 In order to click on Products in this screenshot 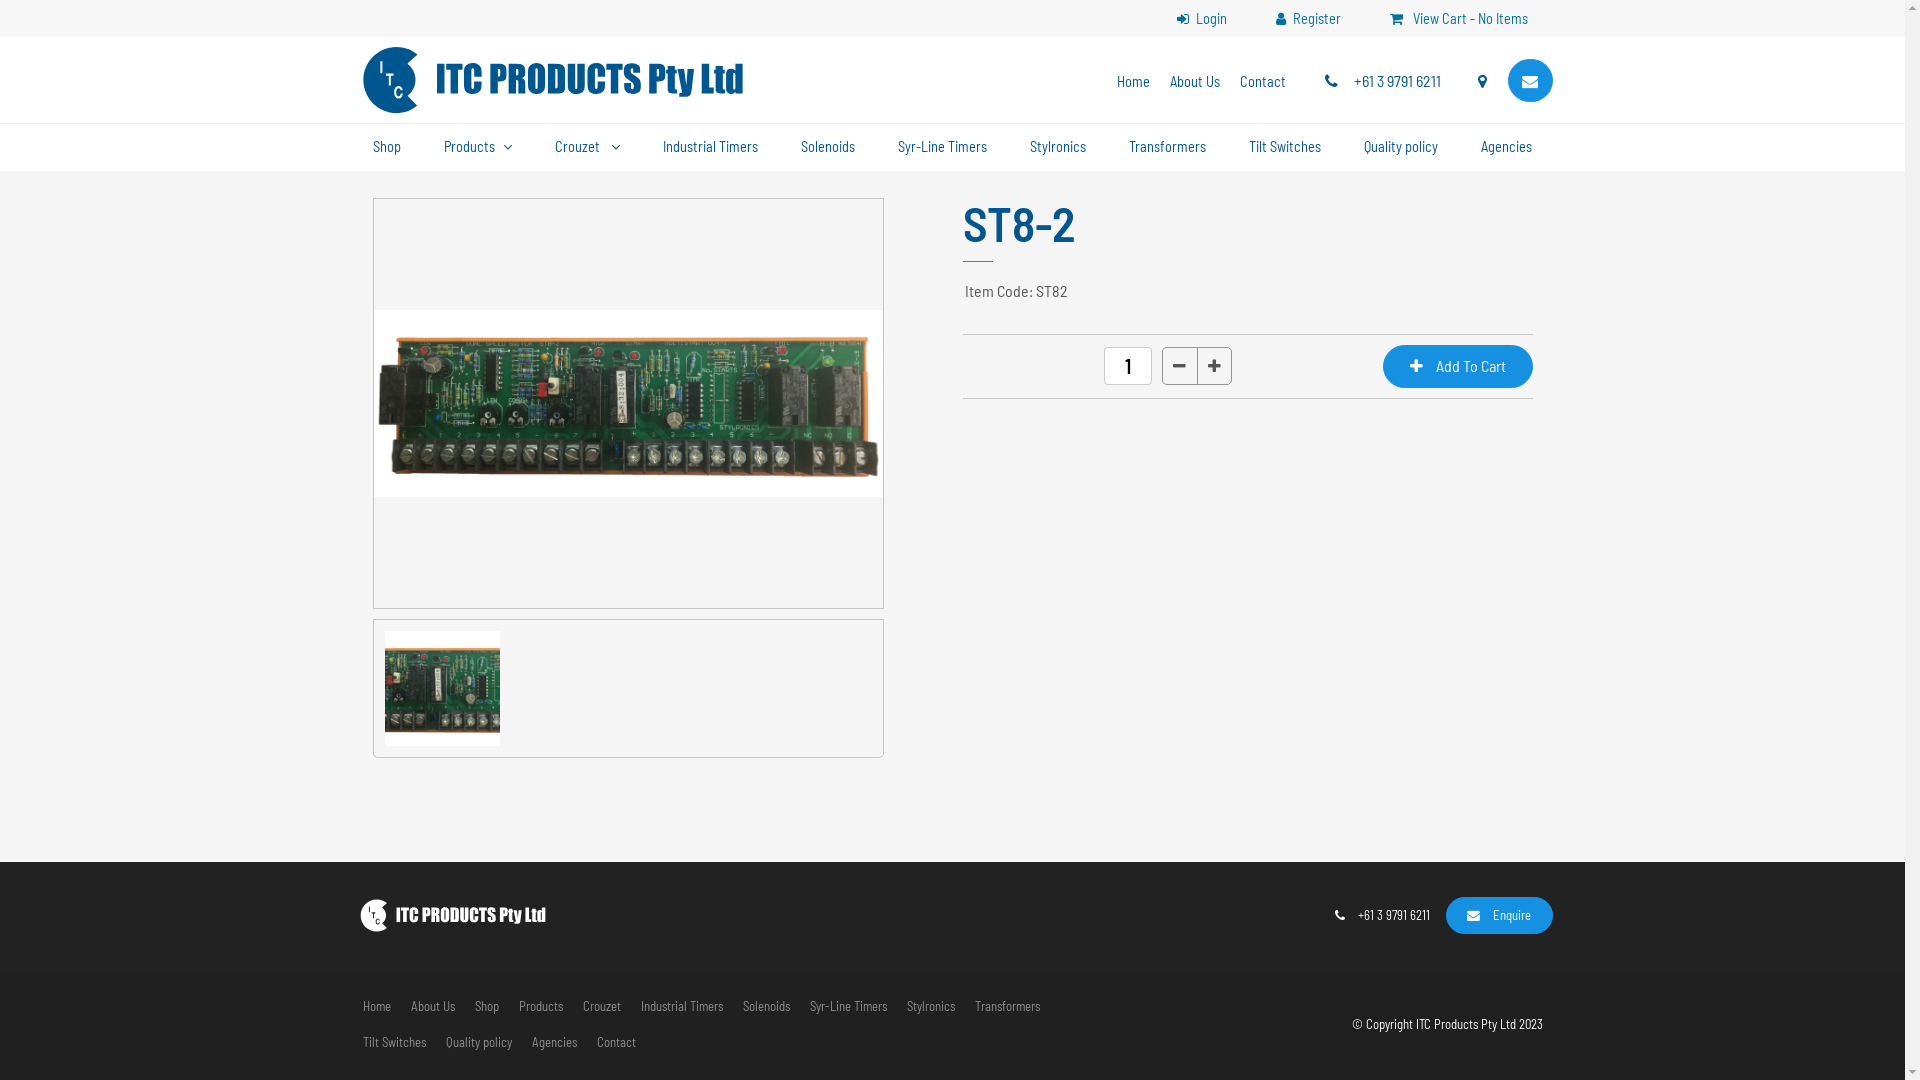, I will do `click(478, 148)`.